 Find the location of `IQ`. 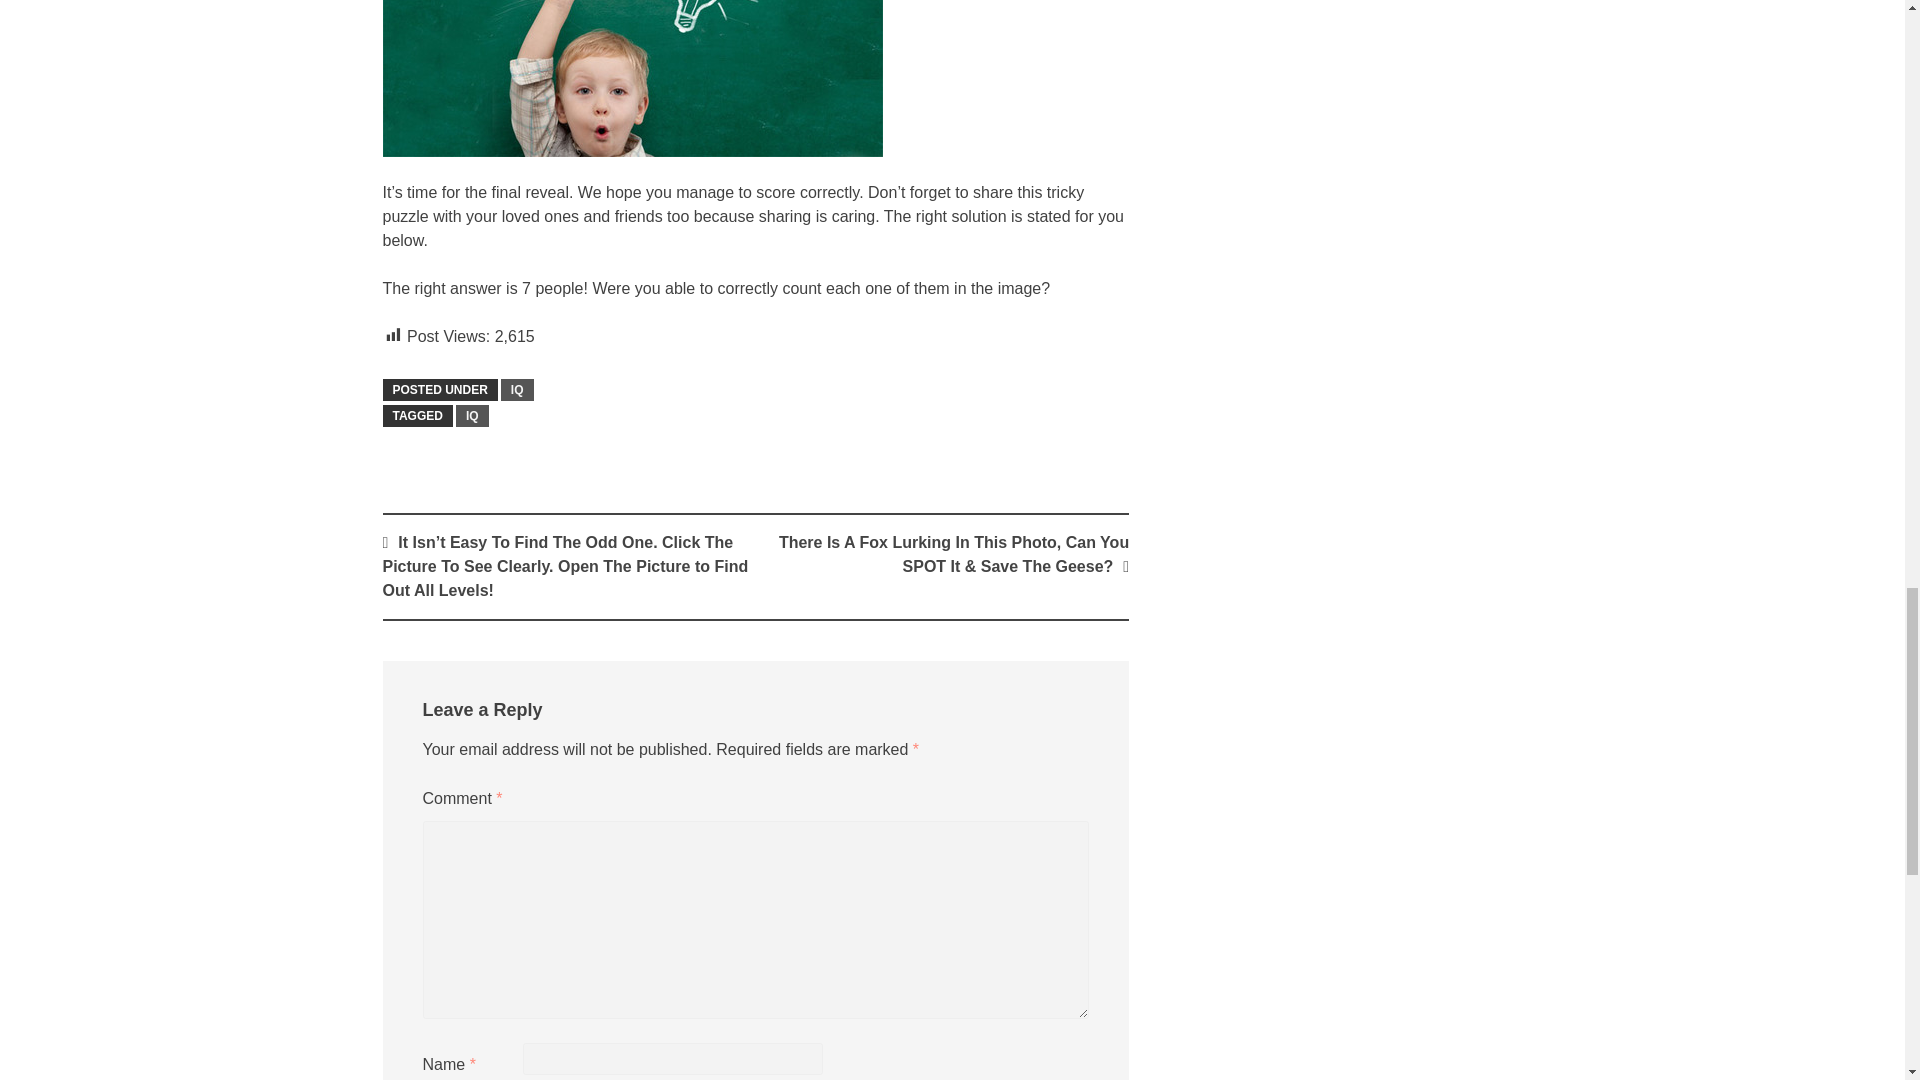

IQ is located at coordinates (517, 390).